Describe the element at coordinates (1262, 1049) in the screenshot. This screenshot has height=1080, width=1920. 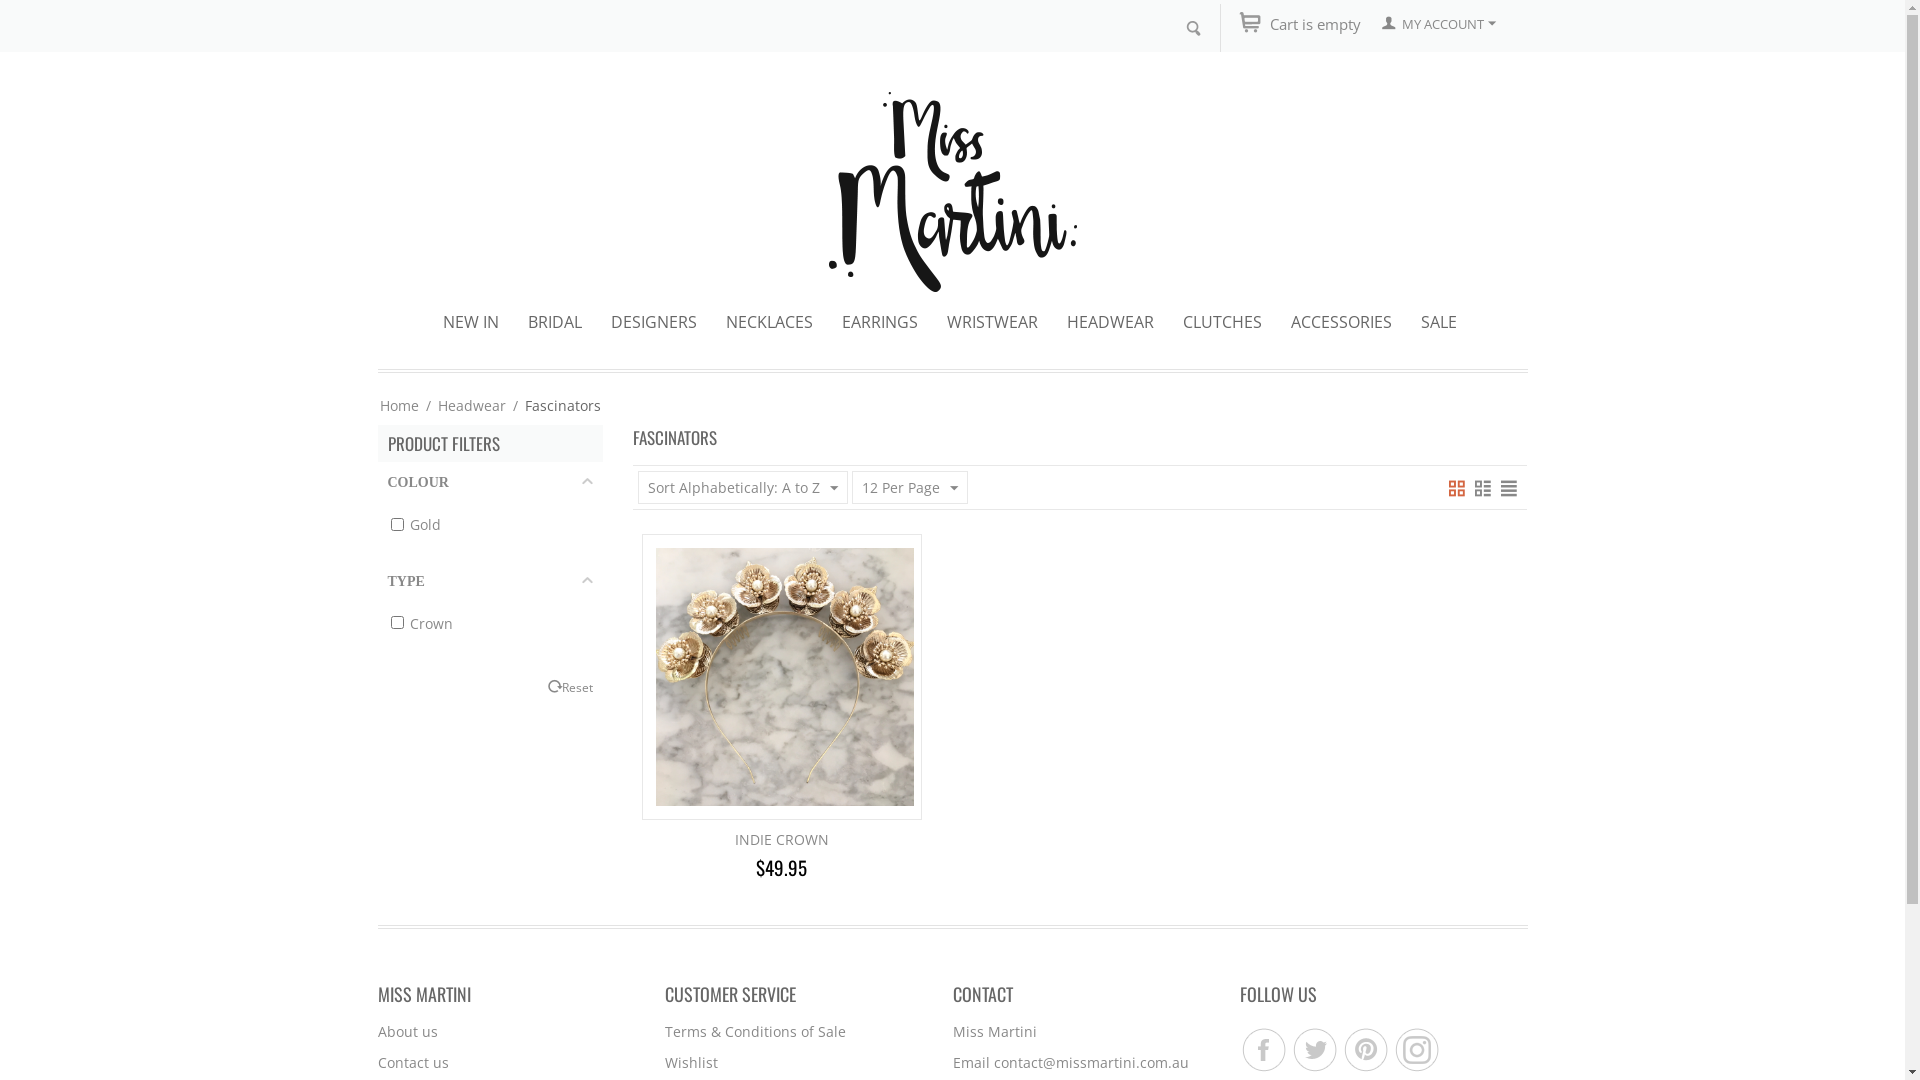
I see `Facebook` at that location.